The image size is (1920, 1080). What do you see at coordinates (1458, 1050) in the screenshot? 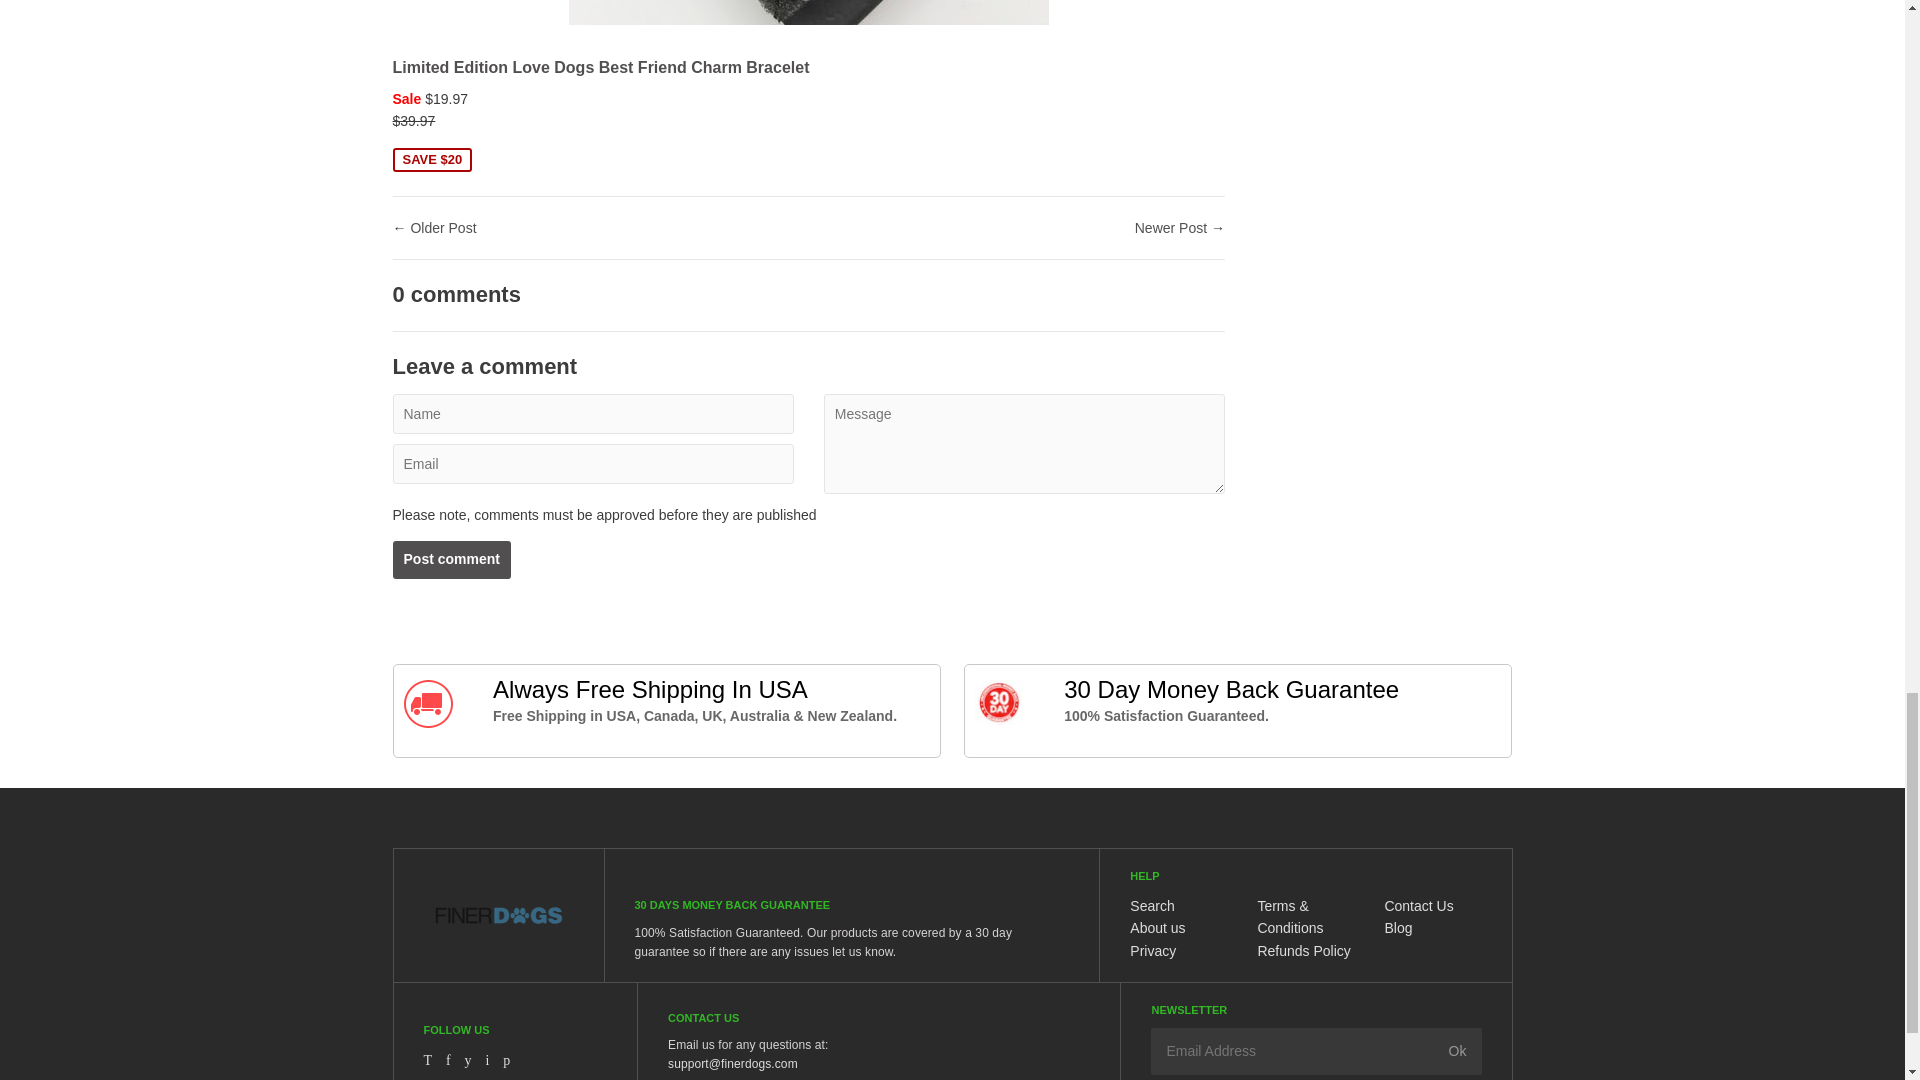
I see `Ok` at bounding box center [1458, 1050].